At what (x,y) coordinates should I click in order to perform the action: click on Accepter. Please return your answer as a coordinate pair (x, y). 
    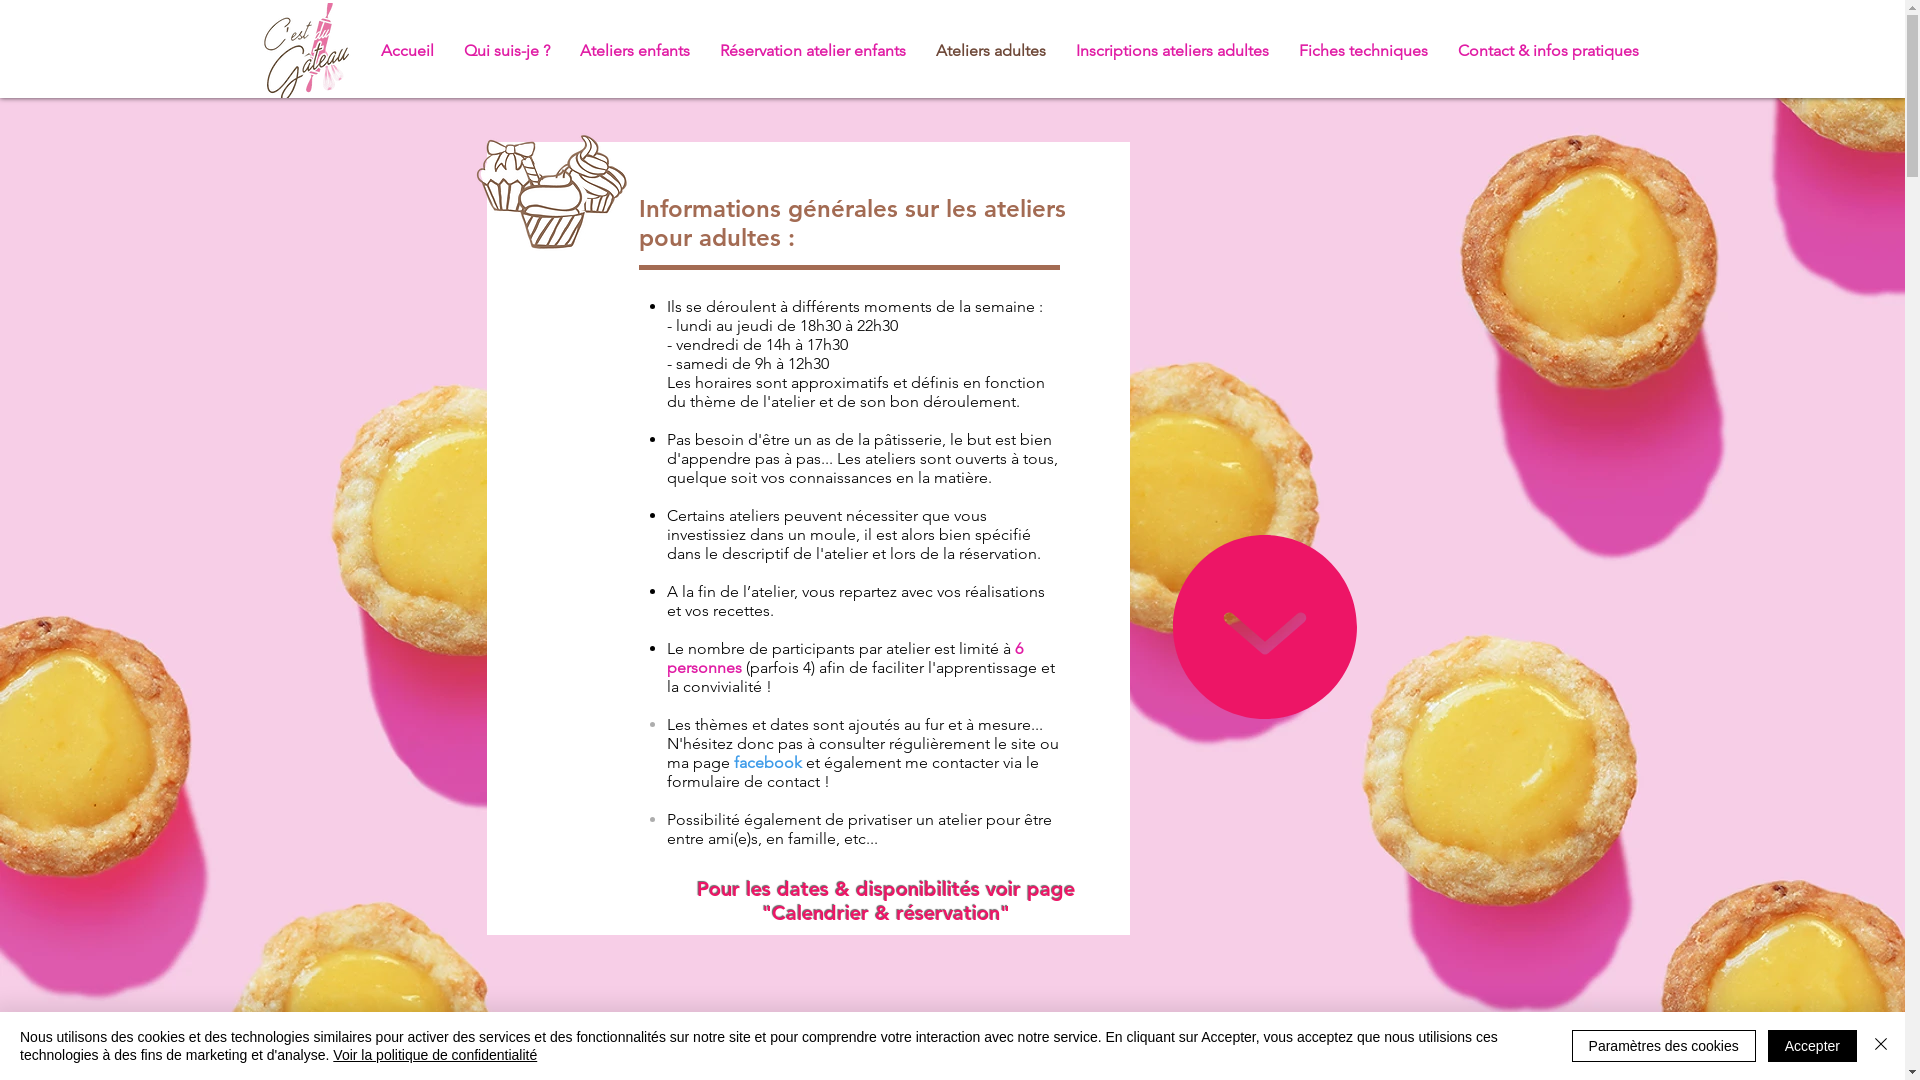
    Looking at the image, I should click on (1812, 1046).